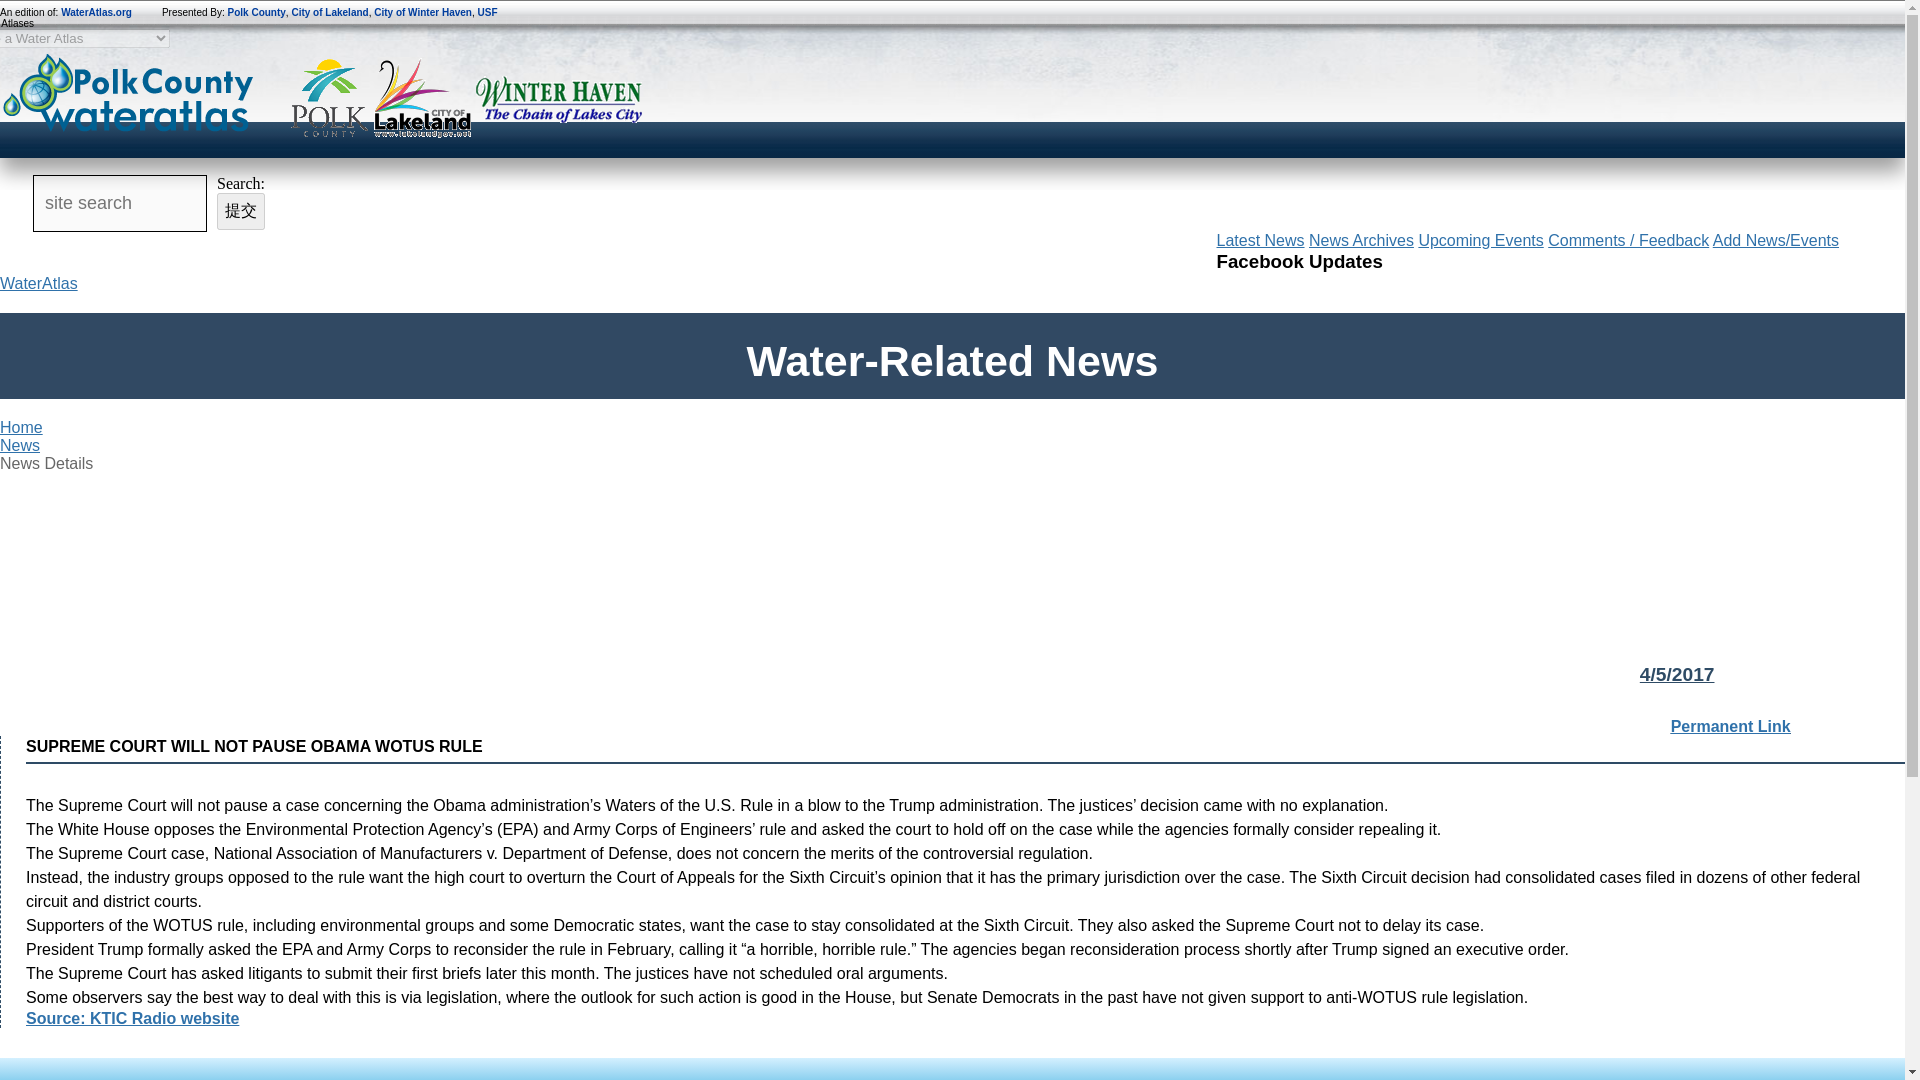 The image size is (1920, 1080). I want to click on City of Lakeland, so click(330, 12).